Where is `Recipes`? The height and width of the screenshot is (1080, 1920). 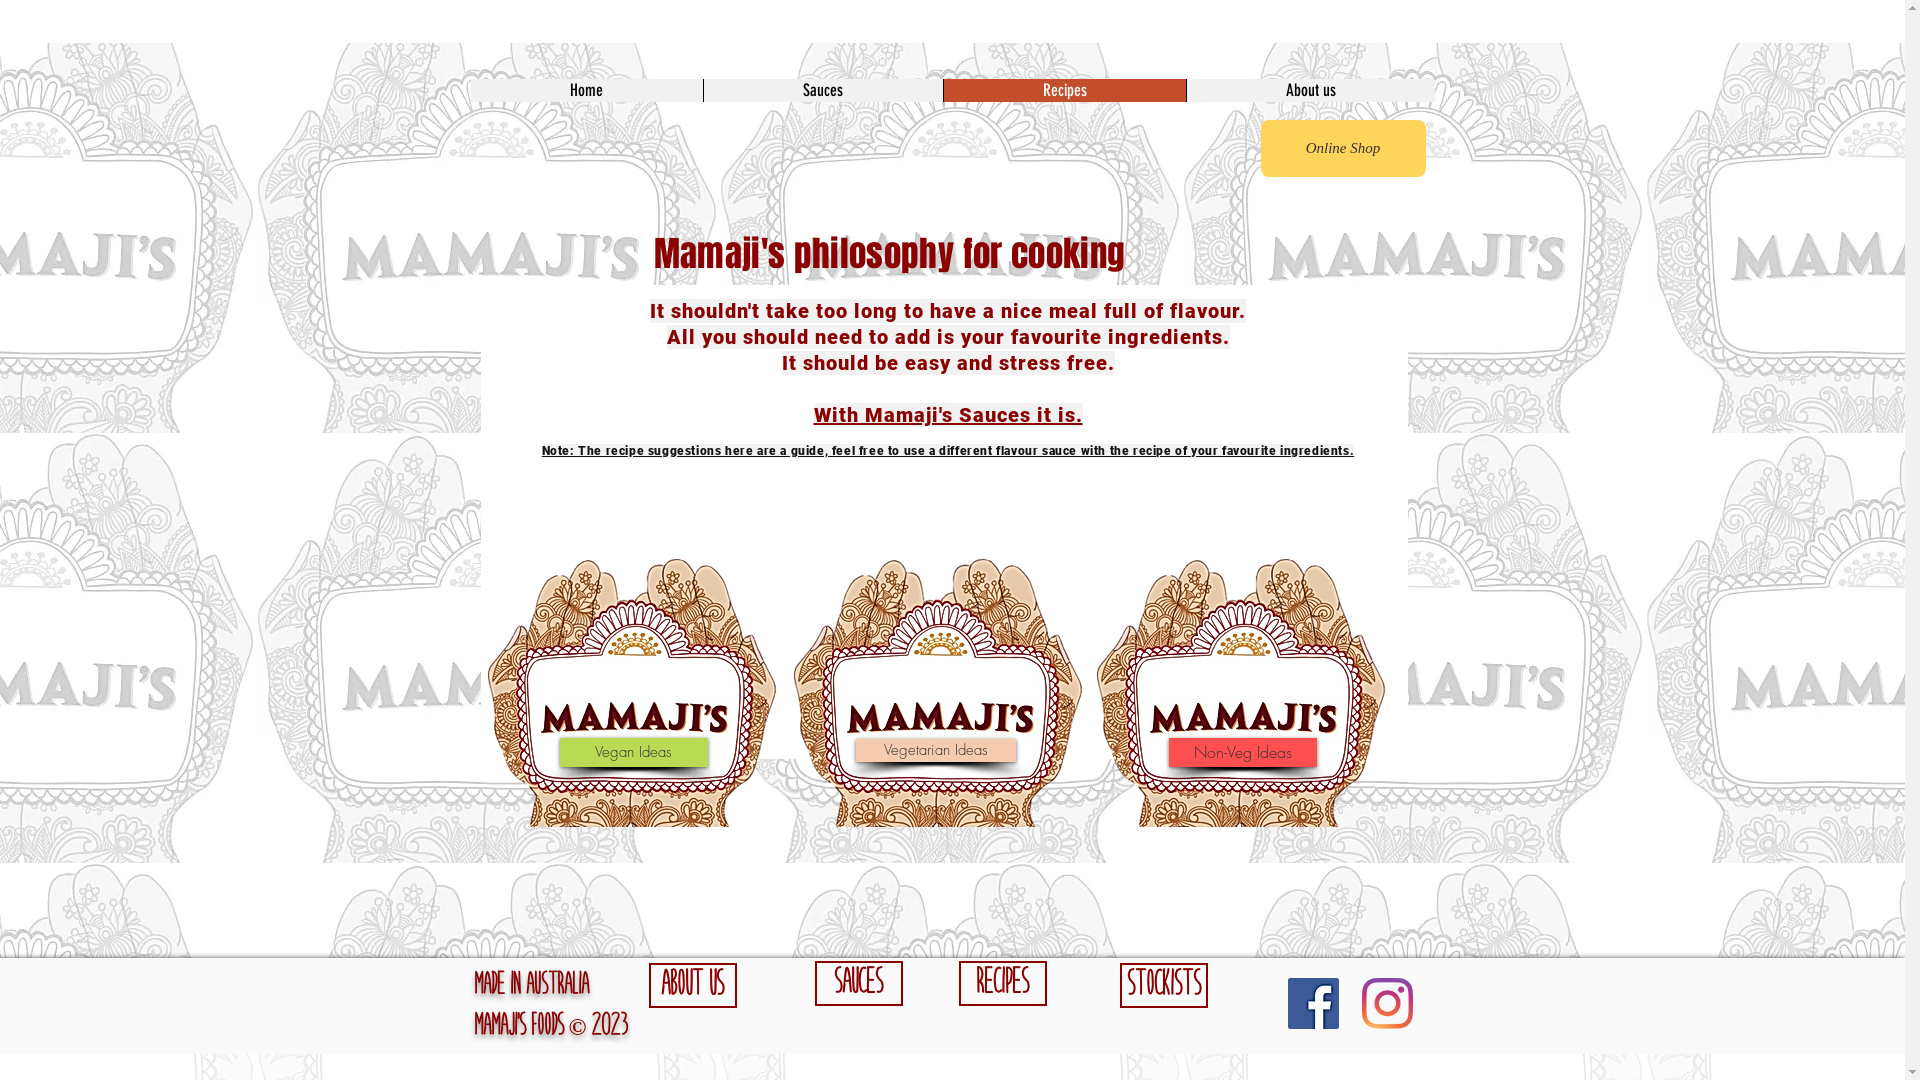
Recipes is located at coordinates (1002, 984).